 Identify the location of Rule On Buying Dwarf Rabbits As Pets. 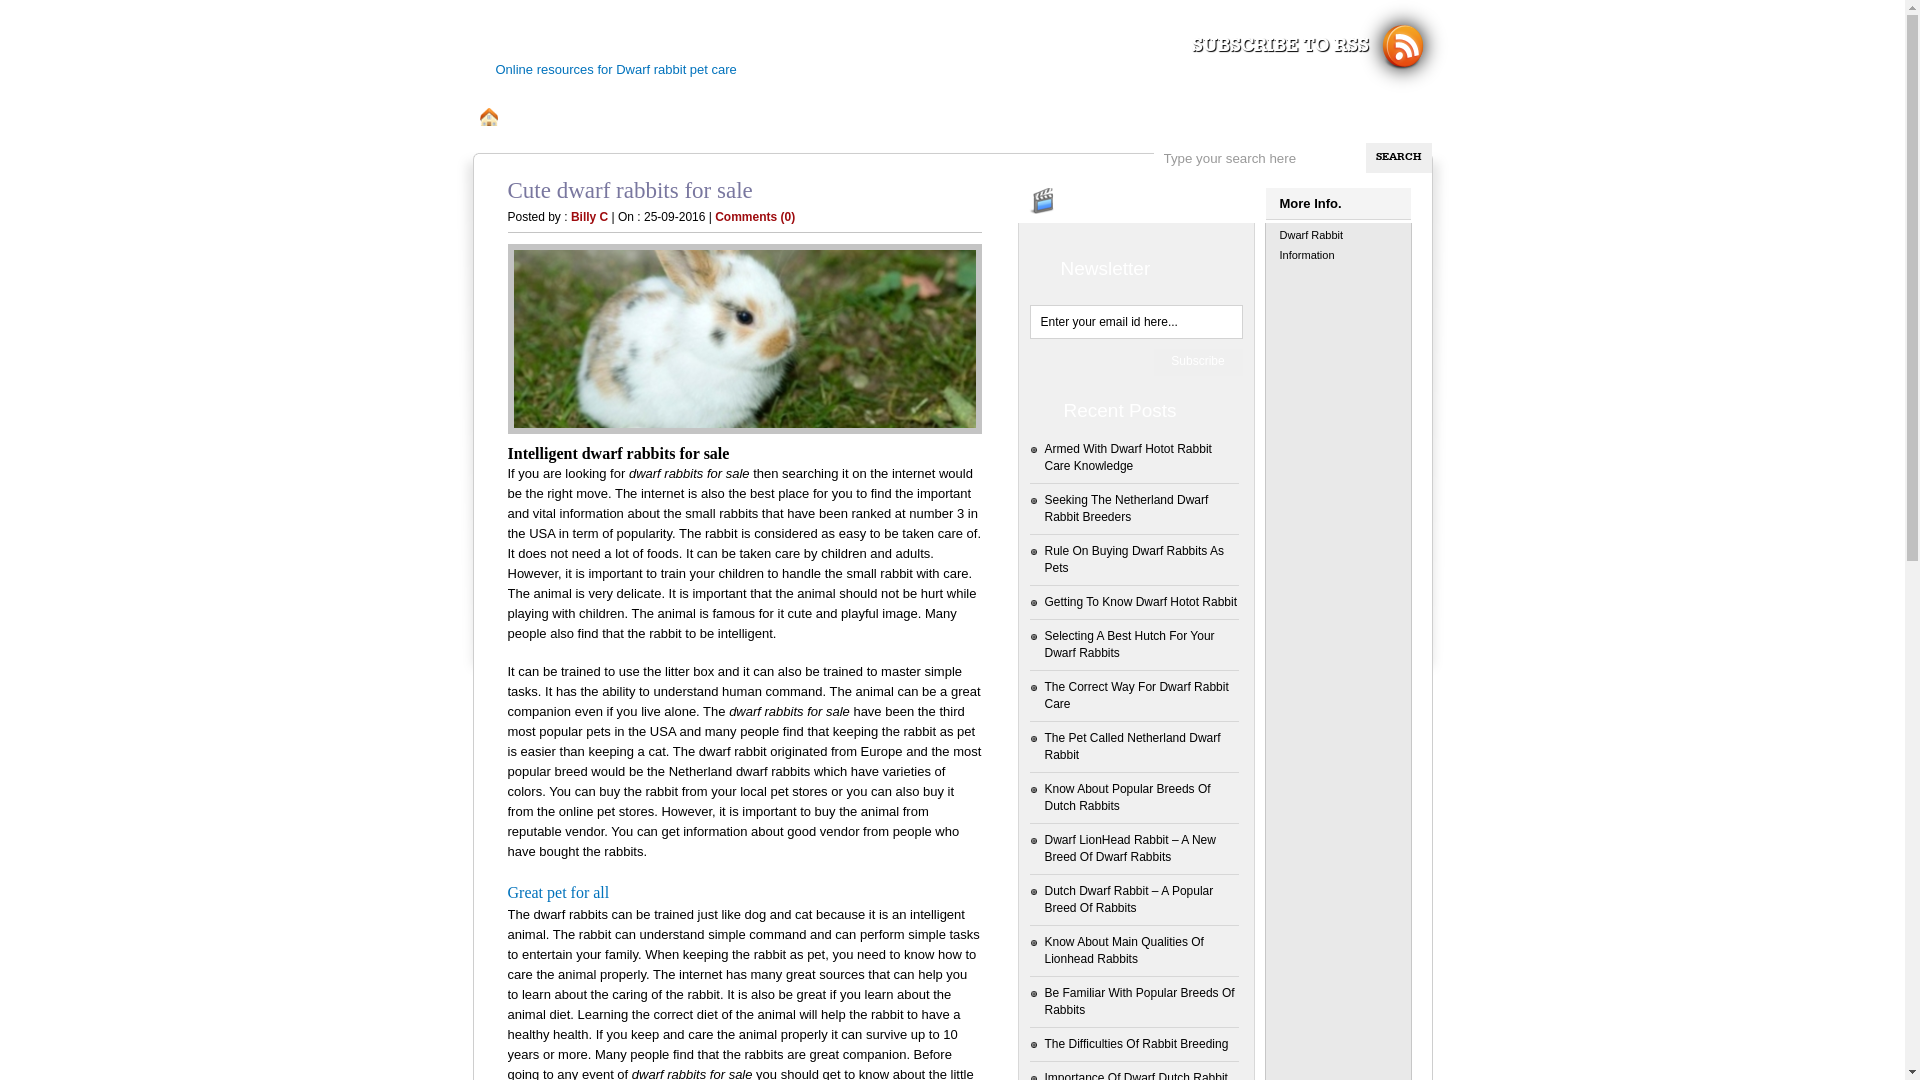
(1134, 560).